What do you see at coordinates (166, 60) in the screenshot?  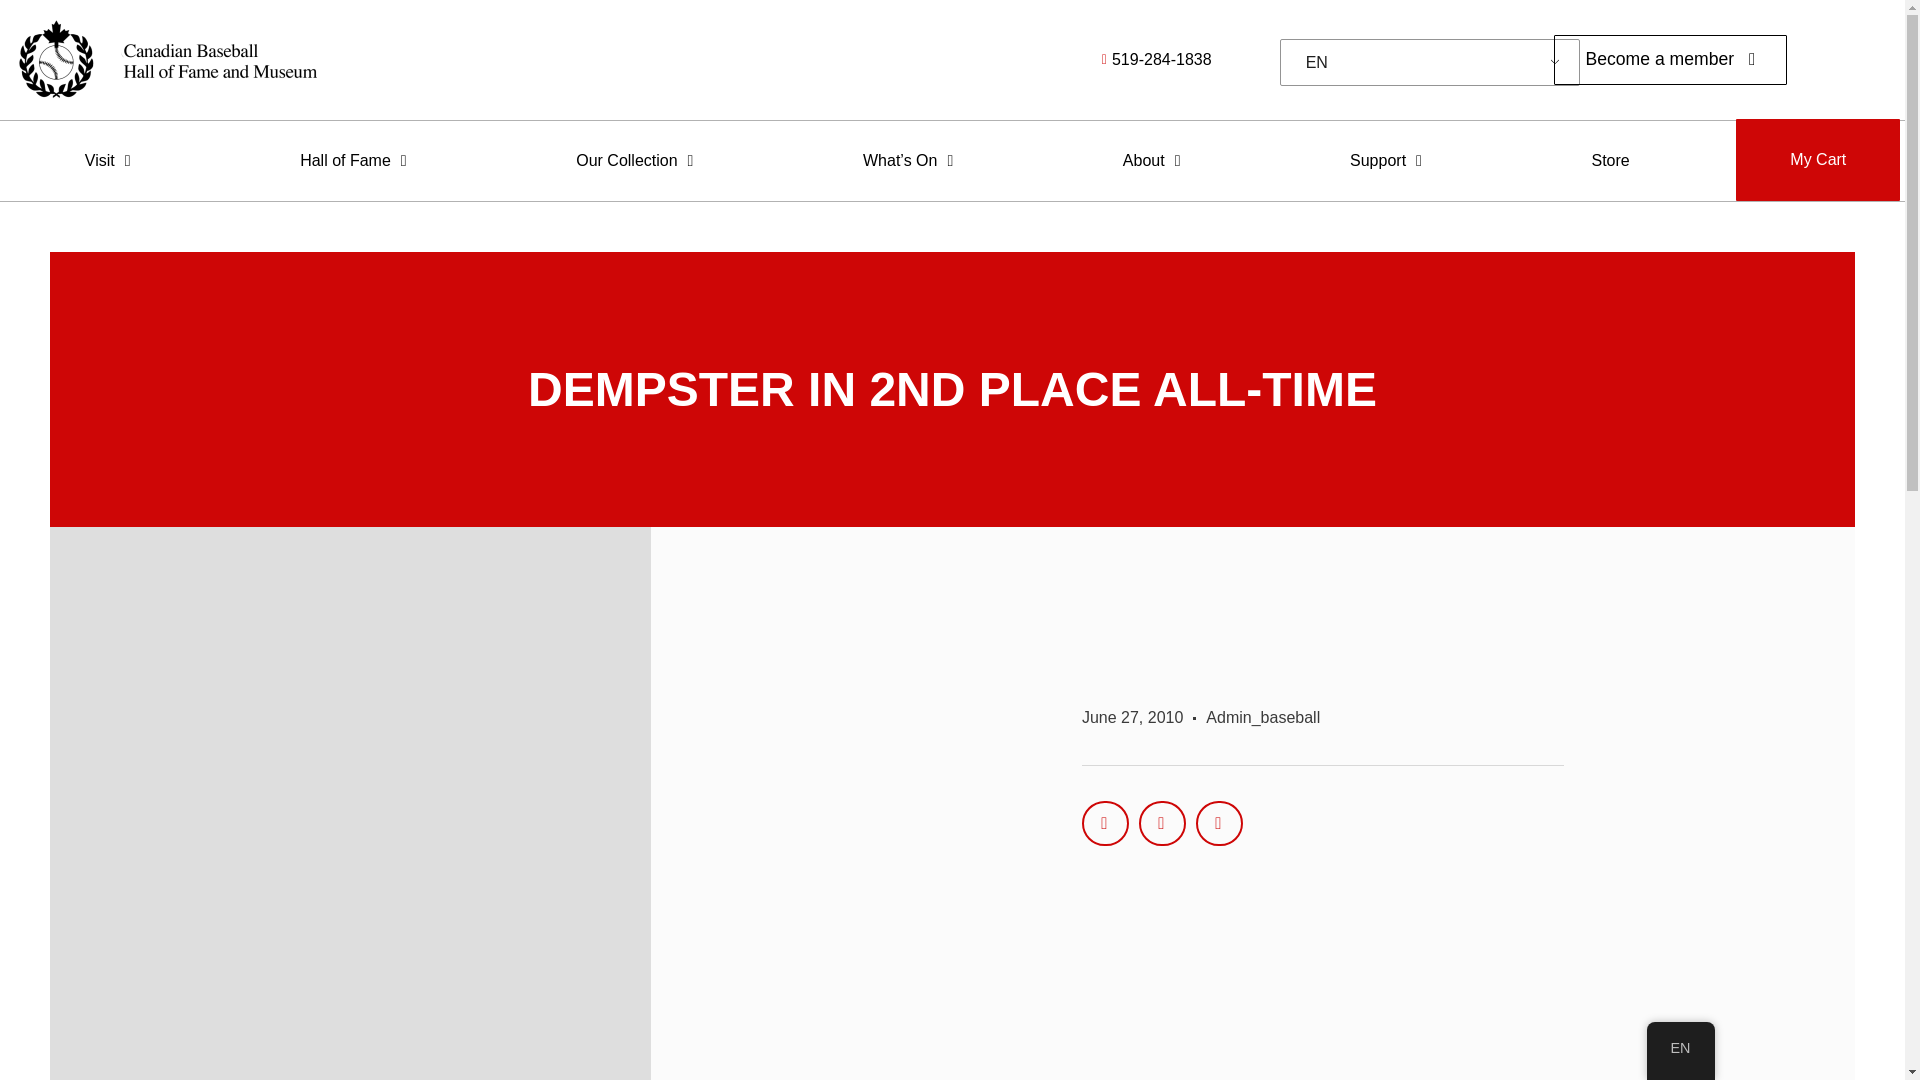 I see `cbhfm-logo-in-black-and-white` at bounding box center [166, 60].